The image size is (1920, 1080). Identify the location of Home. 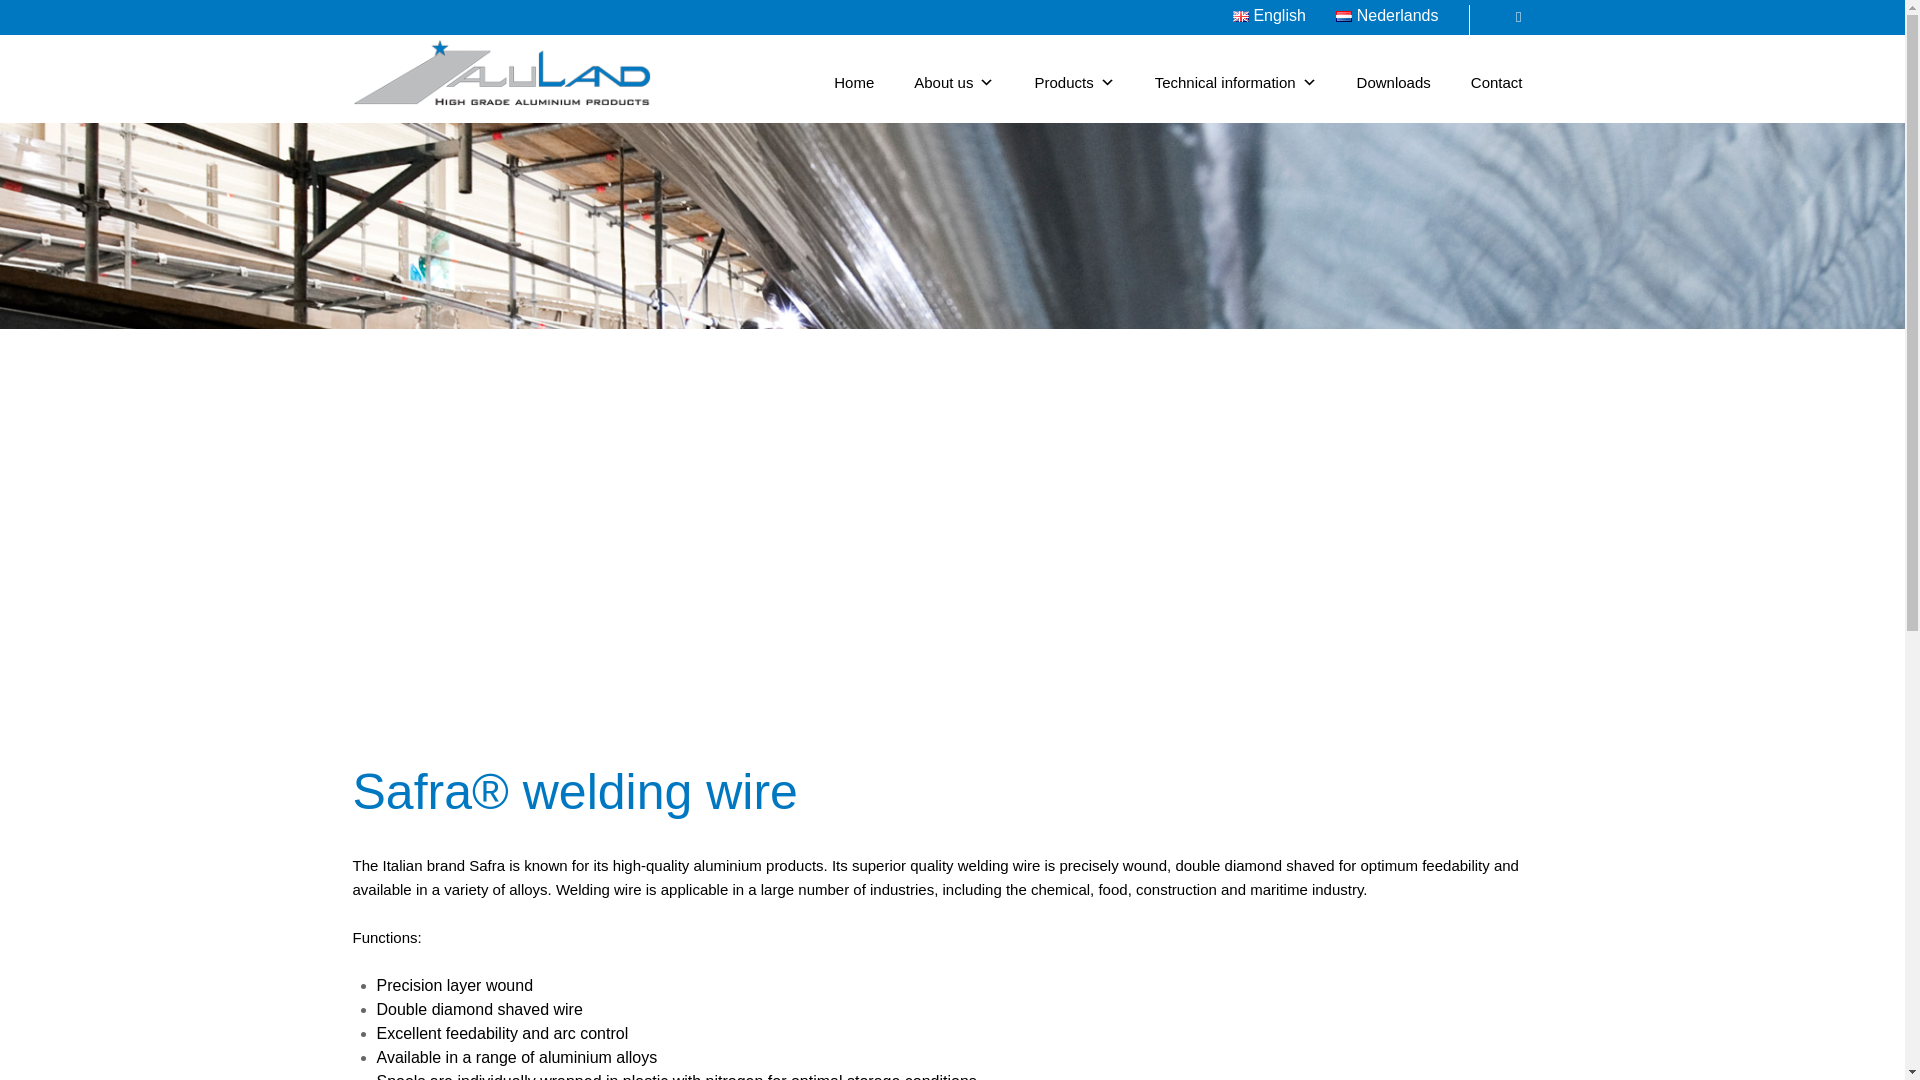
(853, 82).